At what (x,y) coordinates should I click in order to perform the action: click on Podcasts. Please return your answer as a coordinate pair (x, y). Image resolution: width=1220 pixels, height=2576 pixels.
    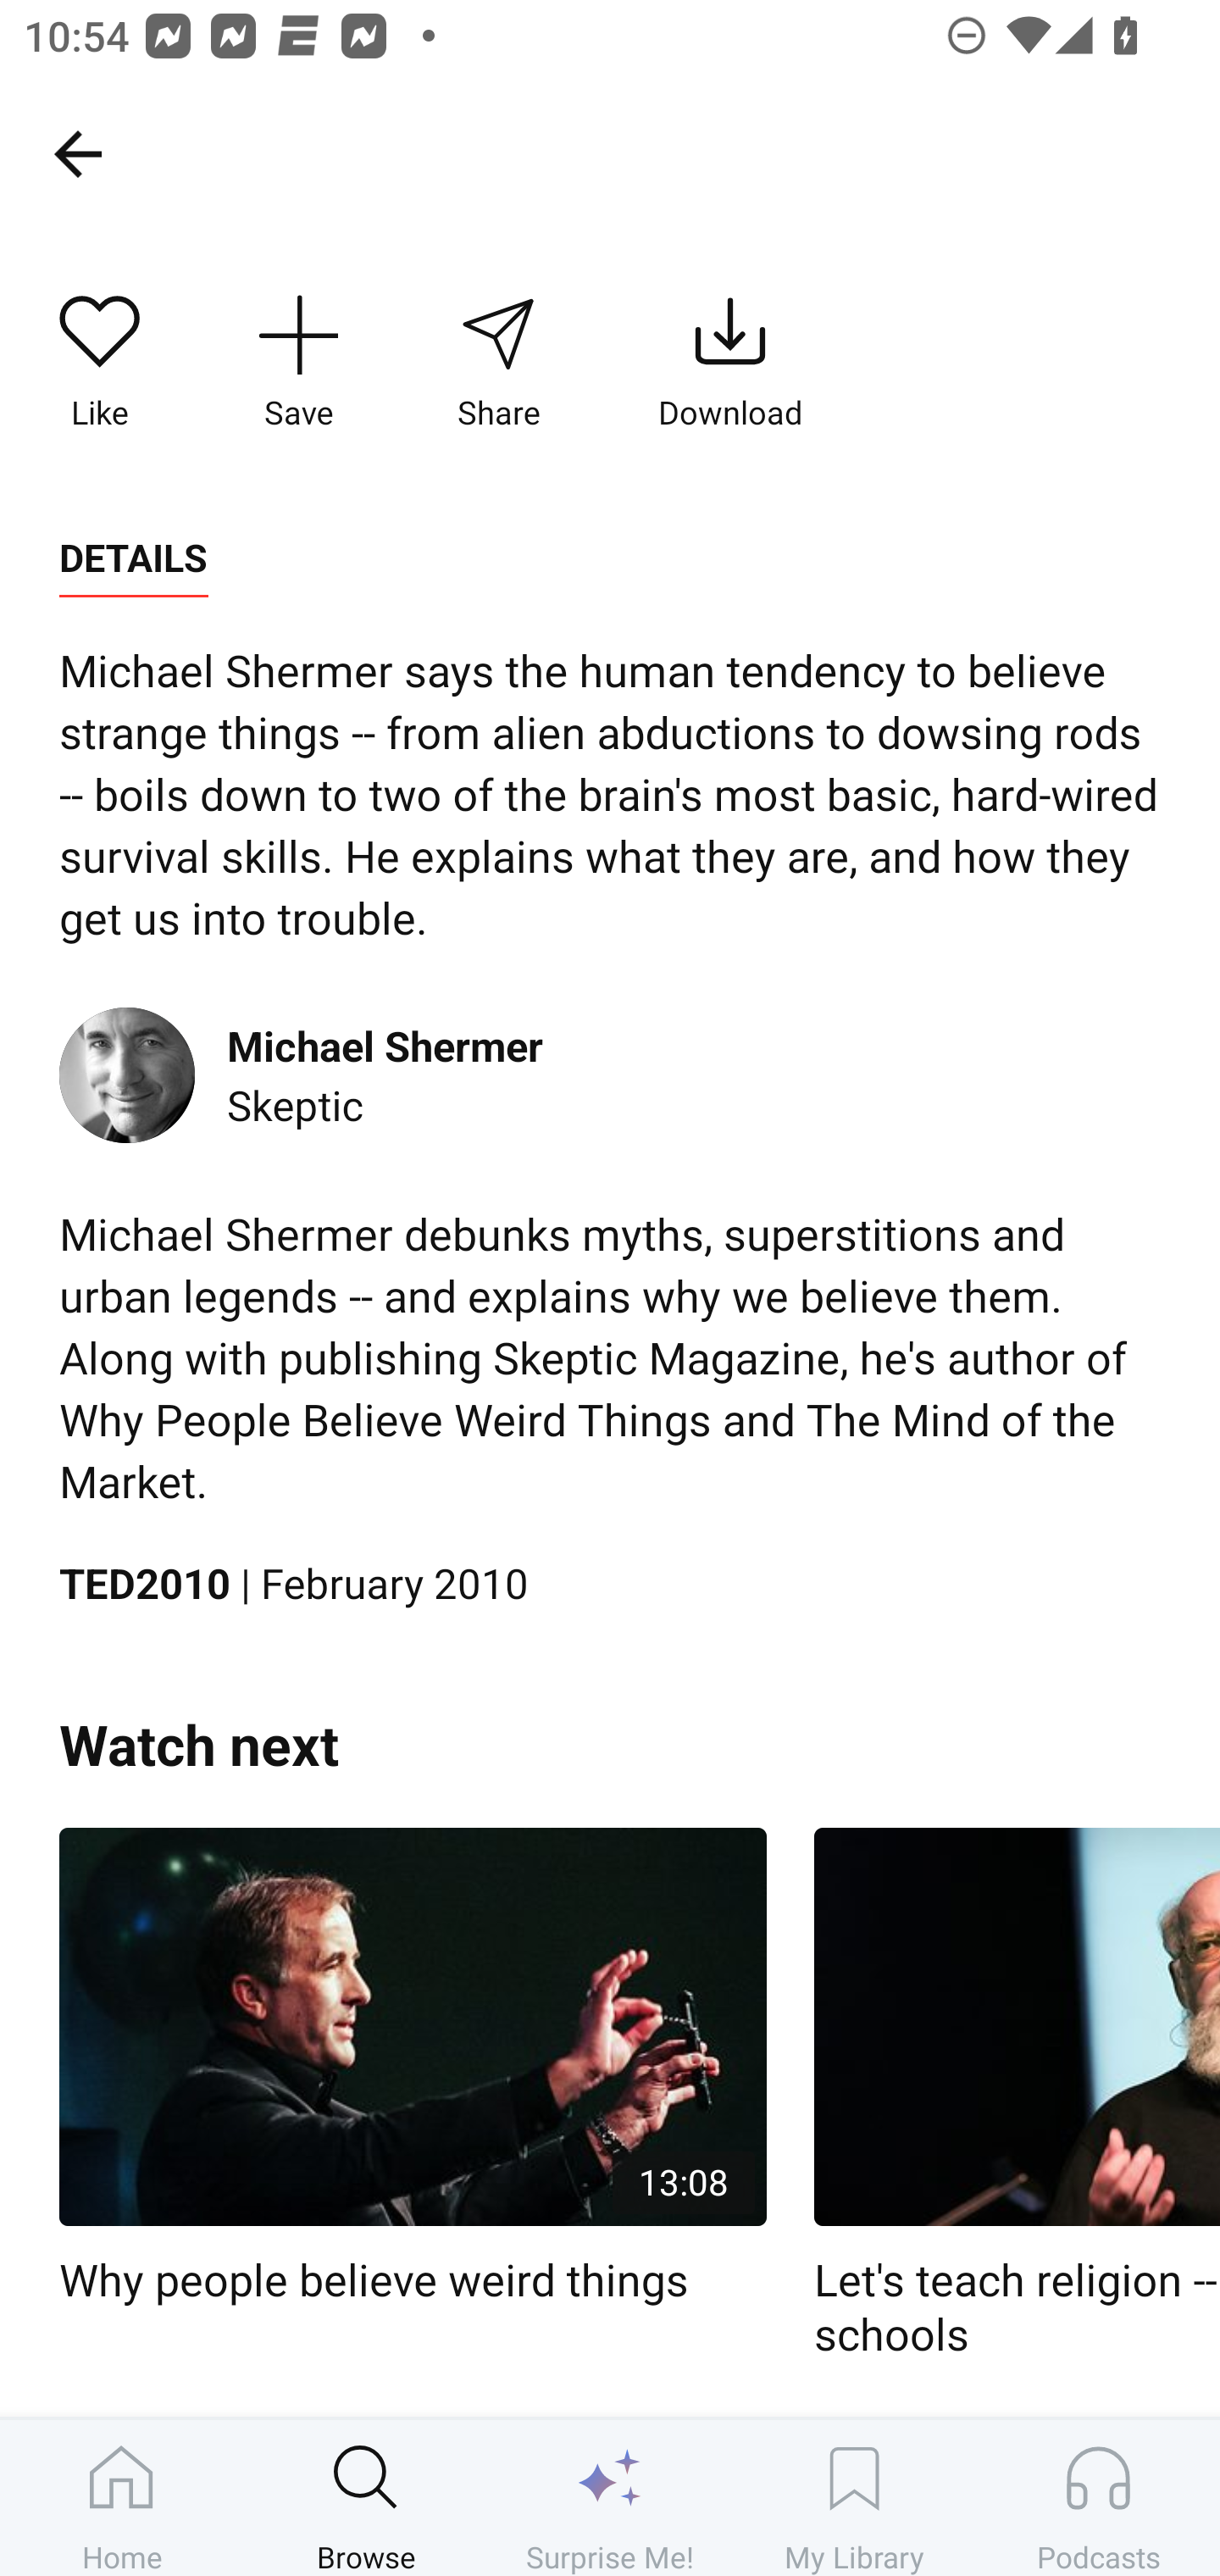
    Looking at the image, I should click on (1098, 2497).